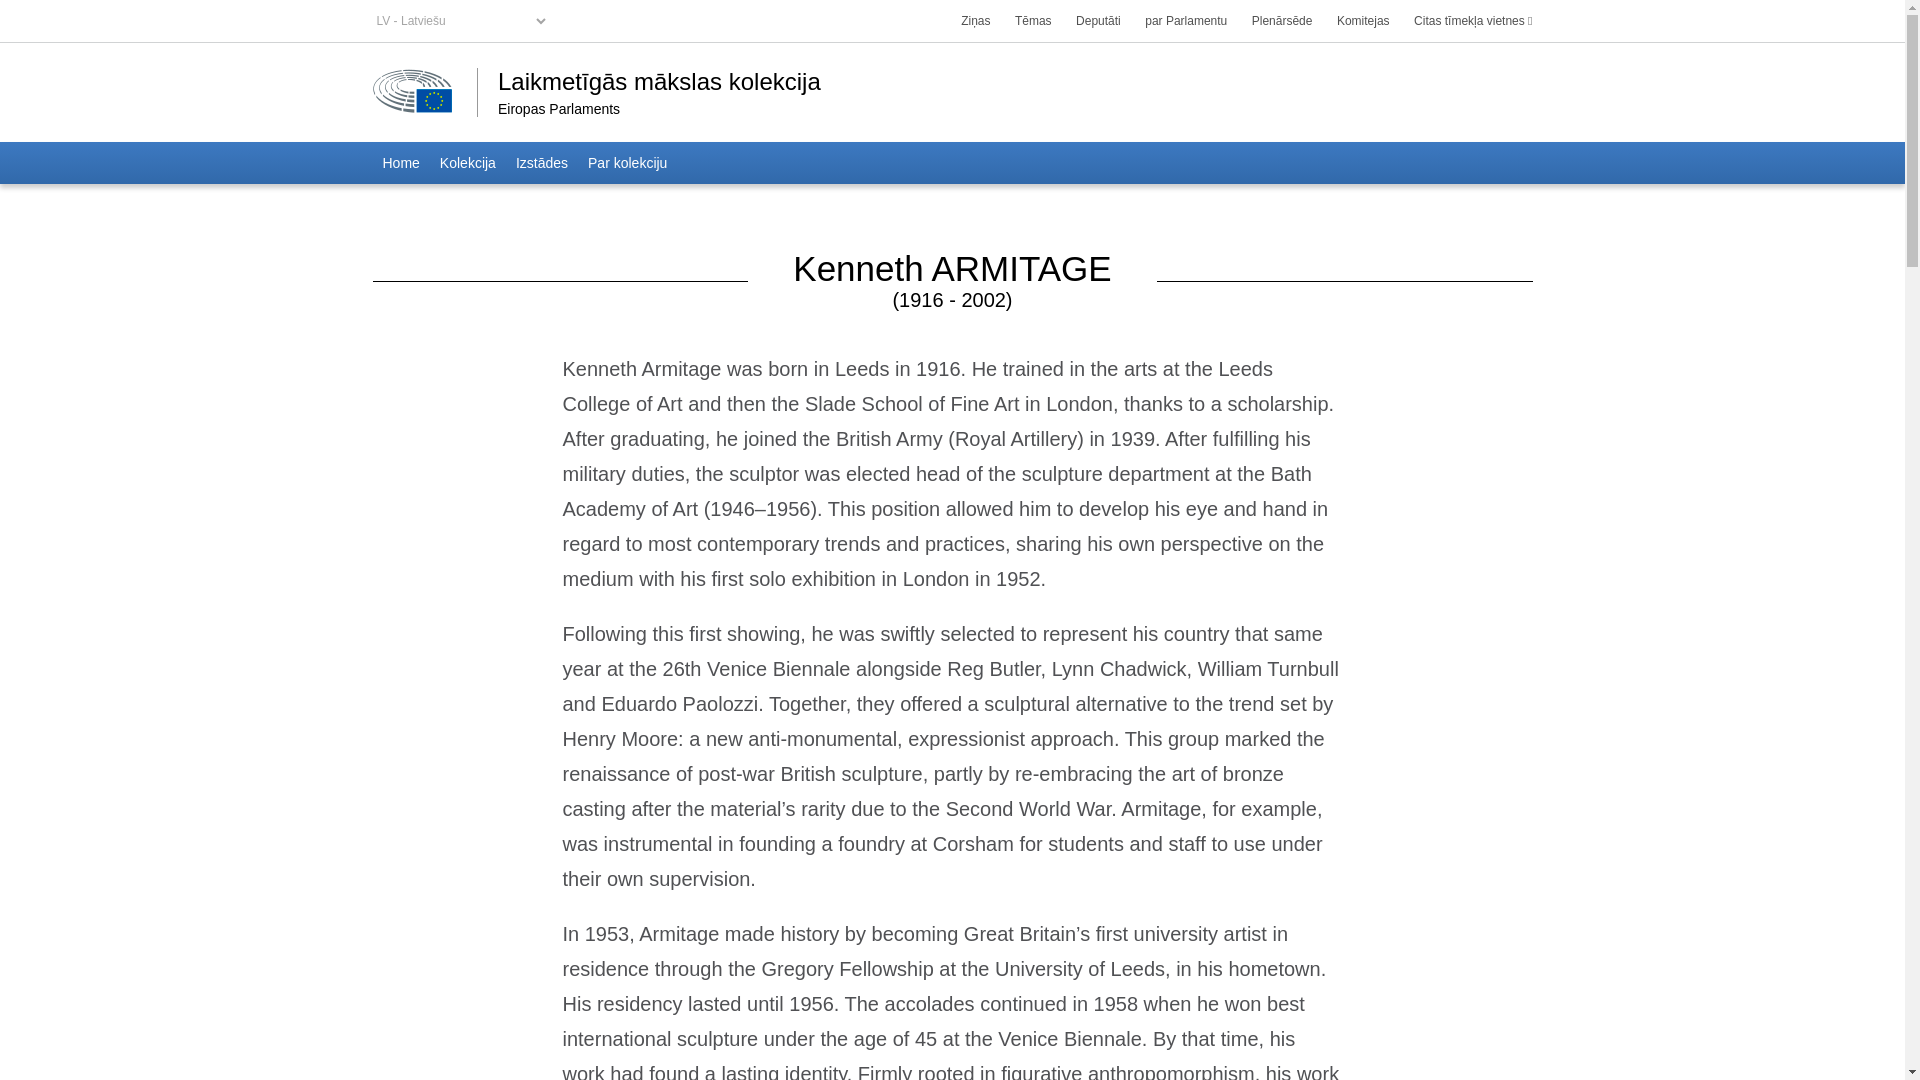 The image size is (1920, 1080). I want to click on Kolekcija, so click(468, 162).